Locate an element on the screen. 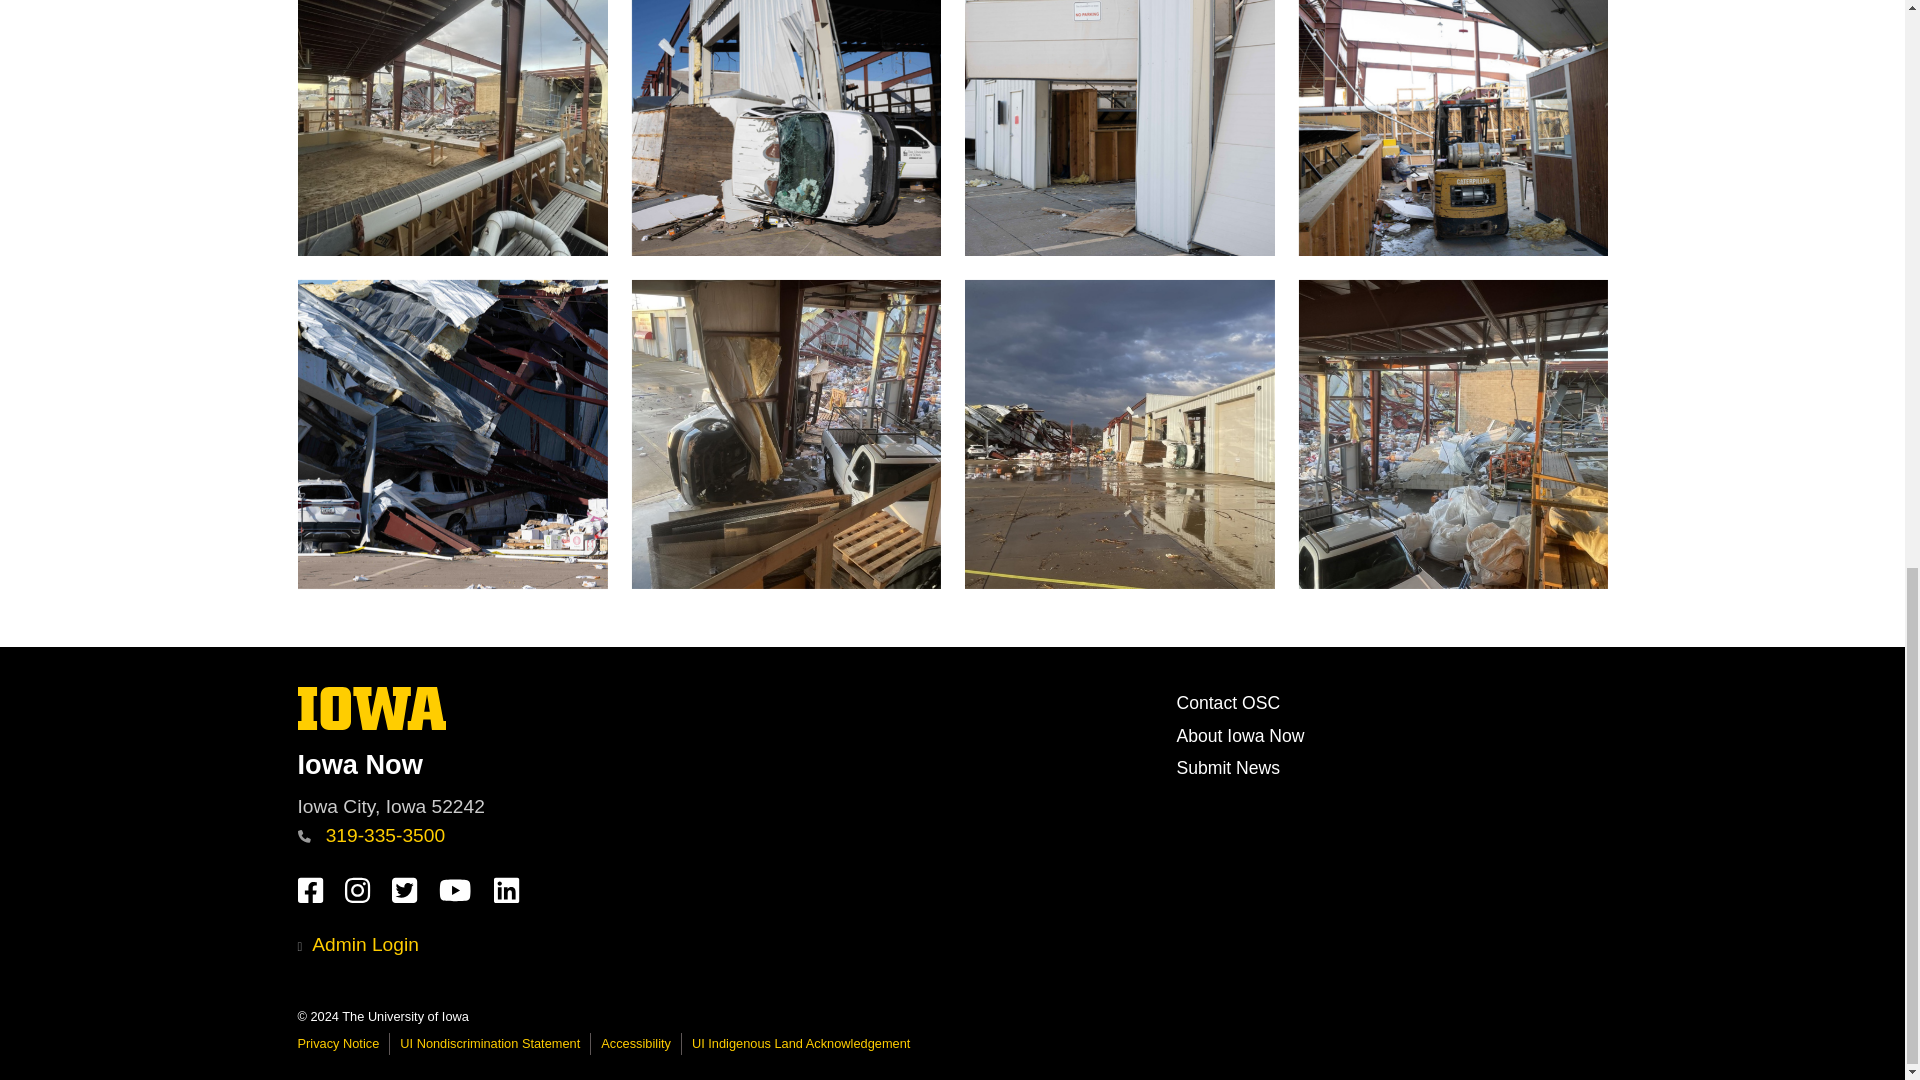  University of Iowa is located at coordinates (728, 764).